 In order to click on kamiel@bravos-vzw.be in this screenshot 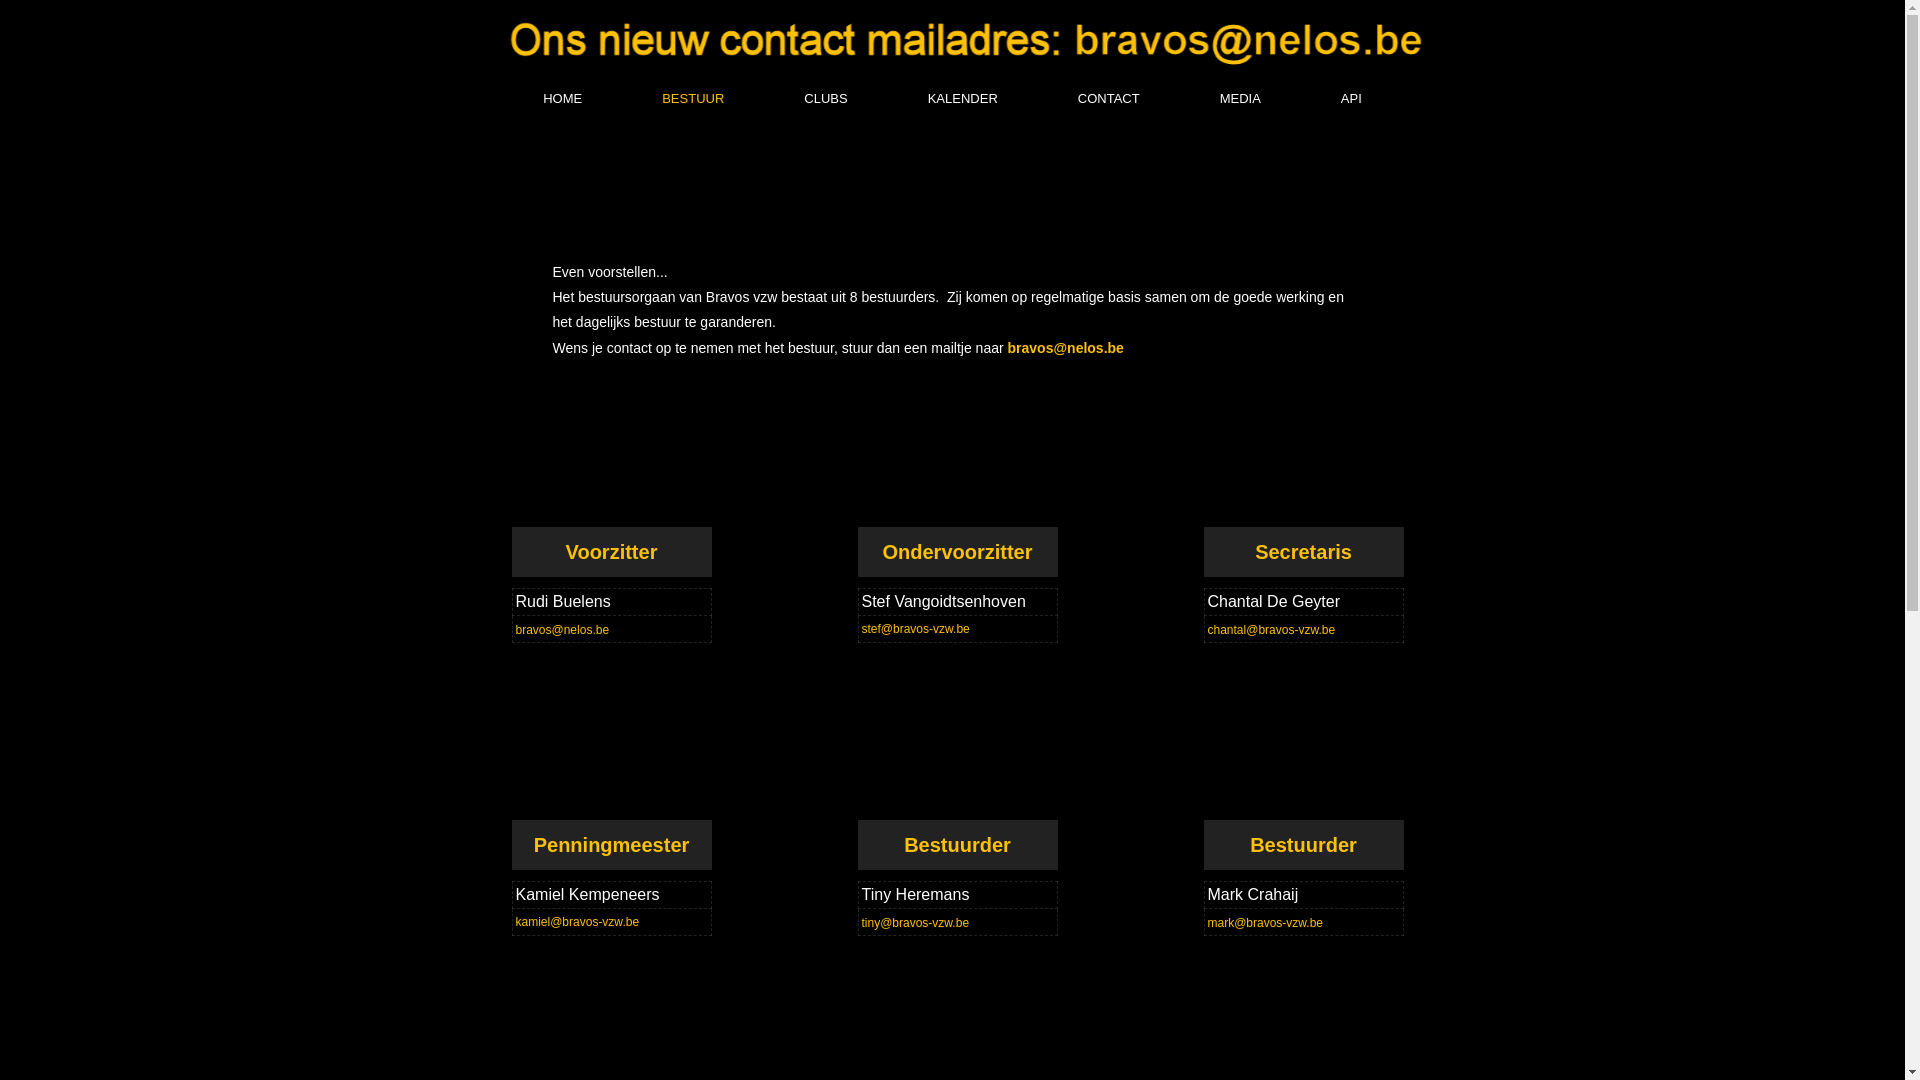, I will do `click(578, 922)`.